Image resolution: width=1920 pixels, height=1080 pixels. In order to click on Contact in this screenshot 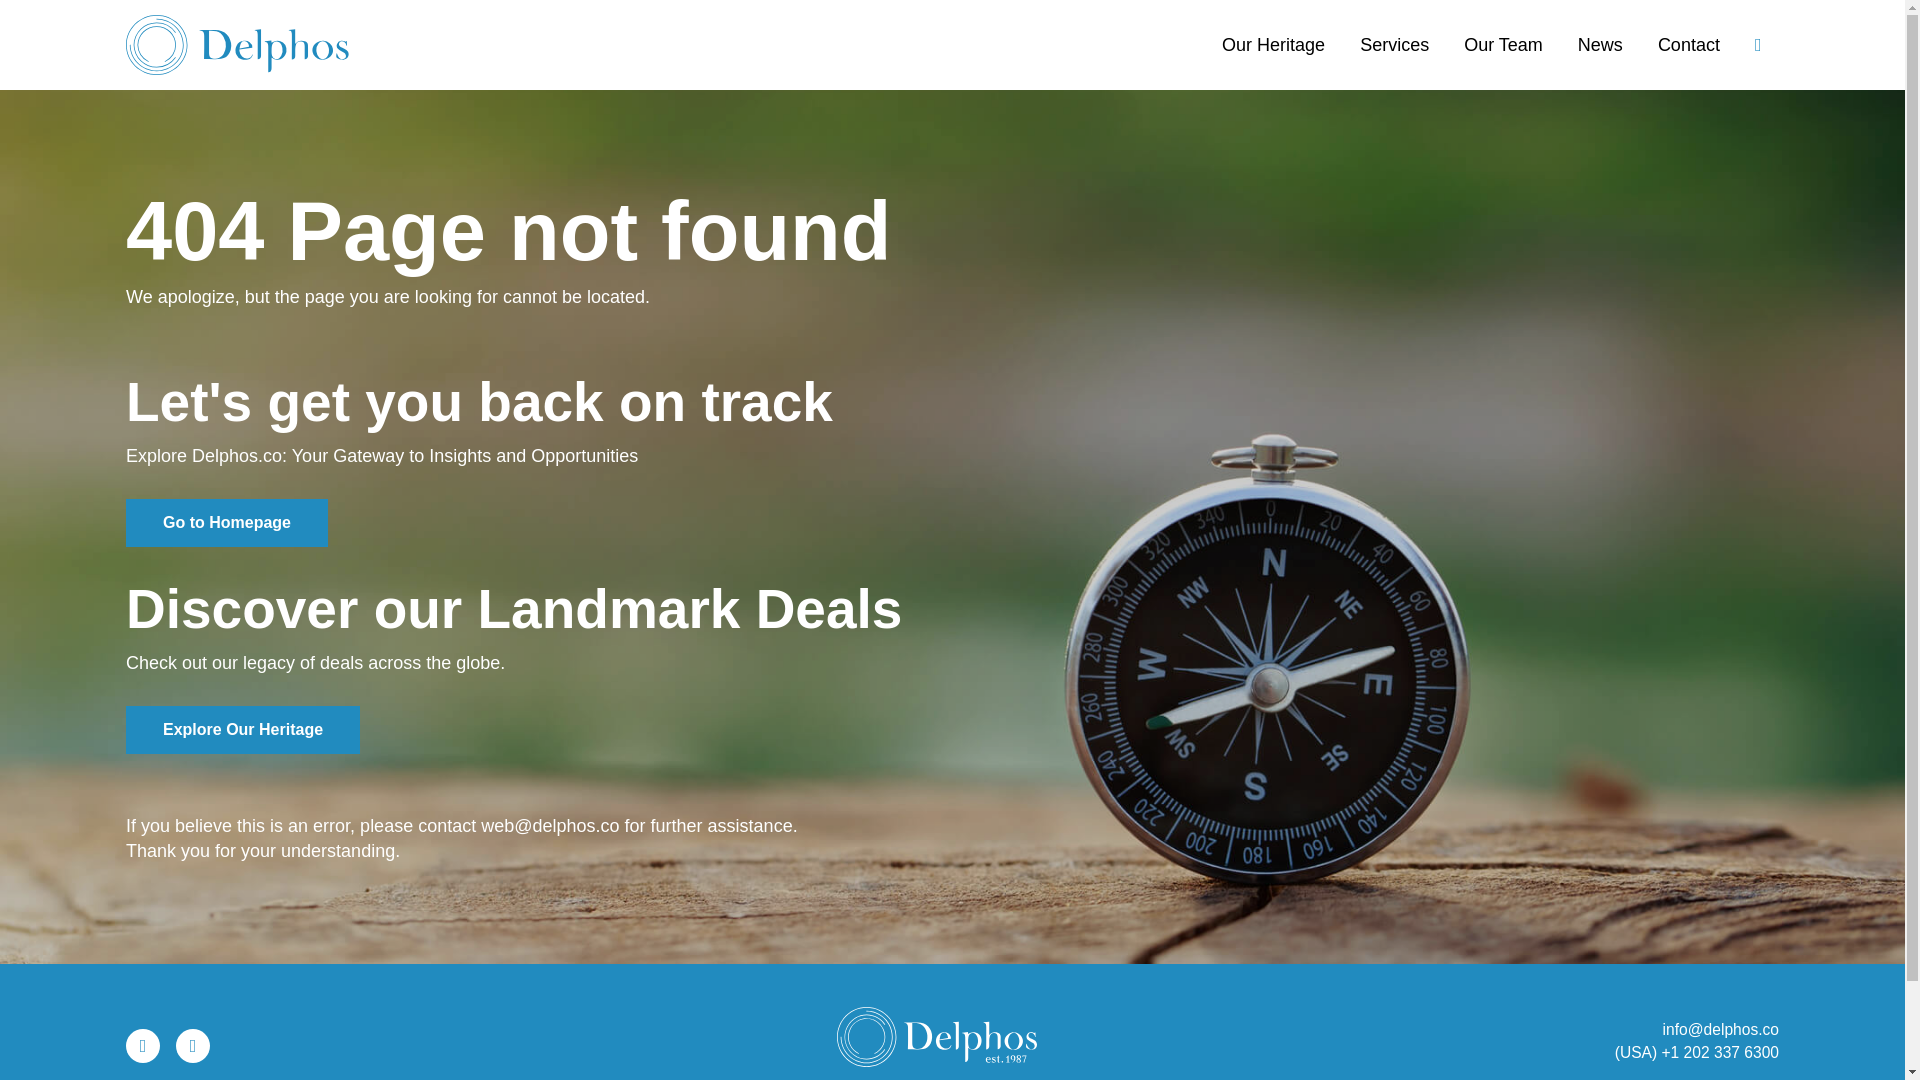, I will do `click(1688, 37)`.